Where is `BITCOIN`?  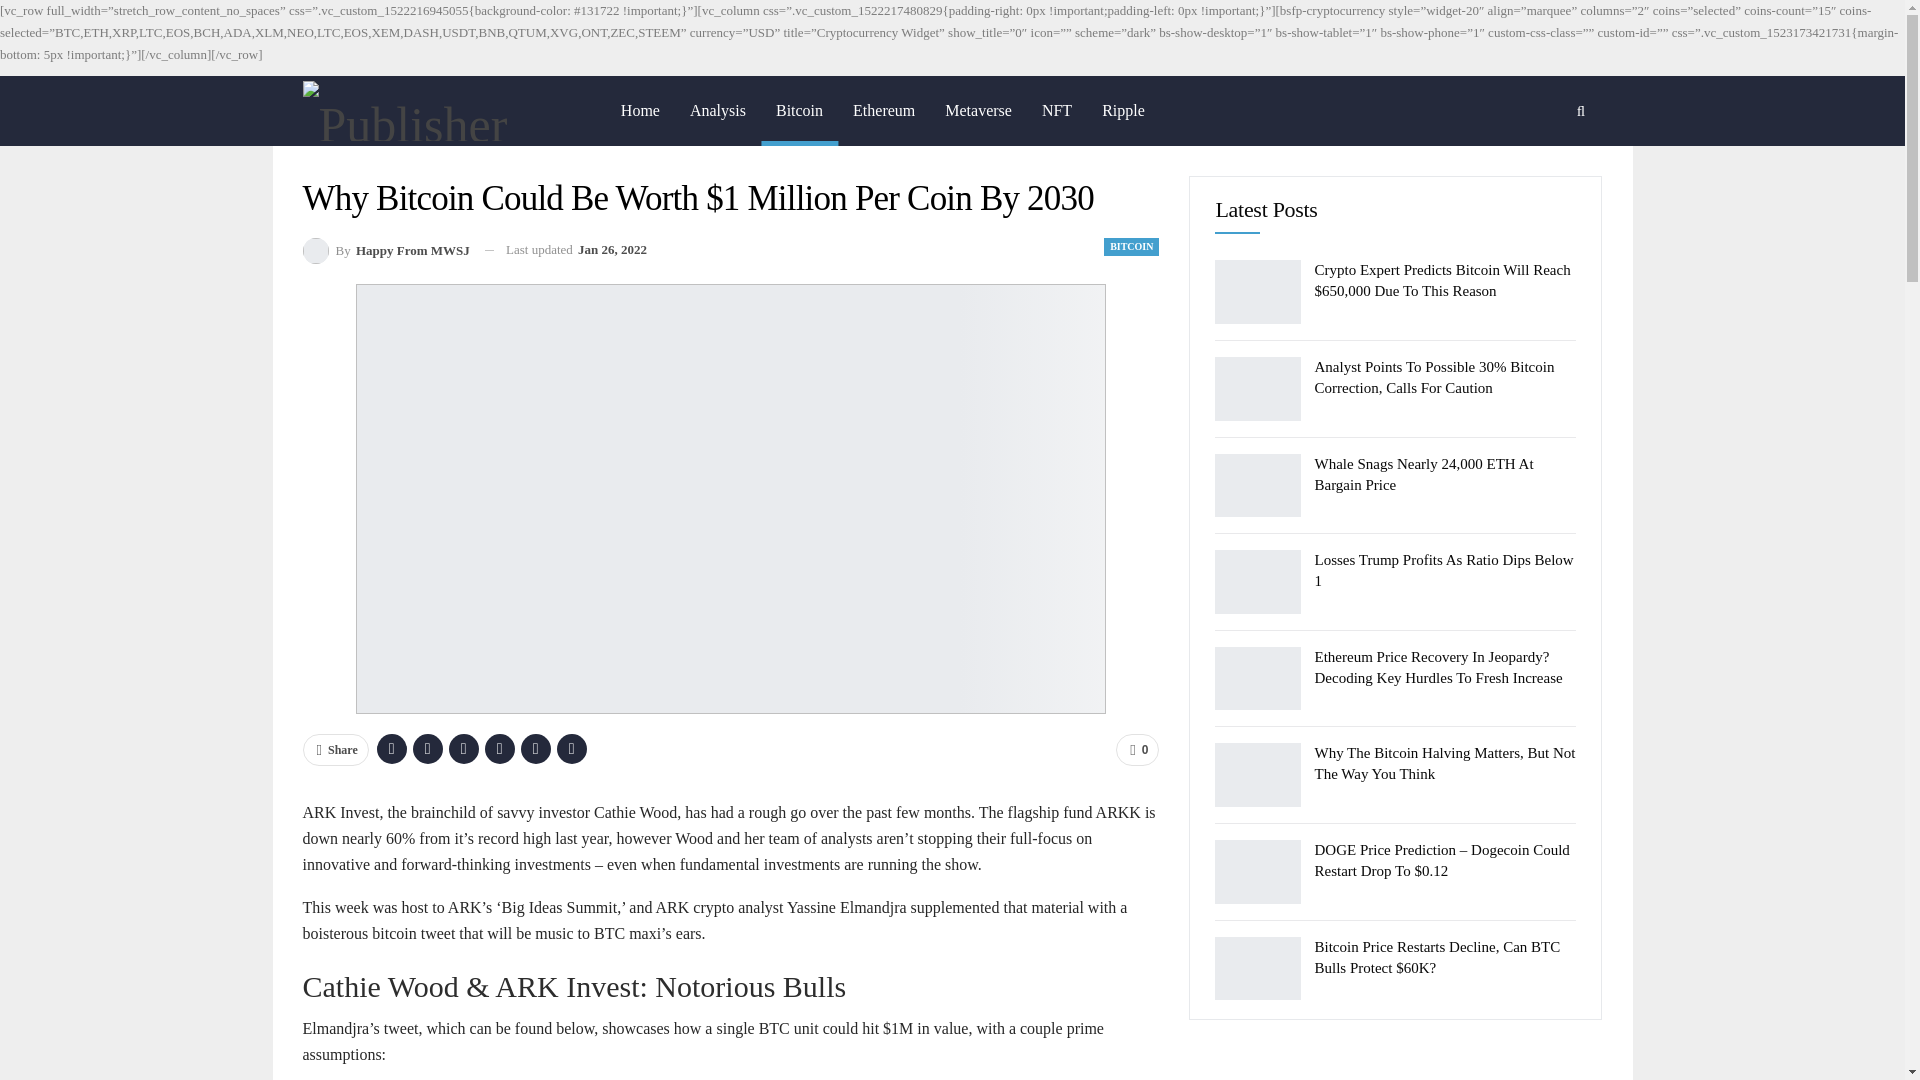 BITCOIN is located at coordinates (1132, 246).